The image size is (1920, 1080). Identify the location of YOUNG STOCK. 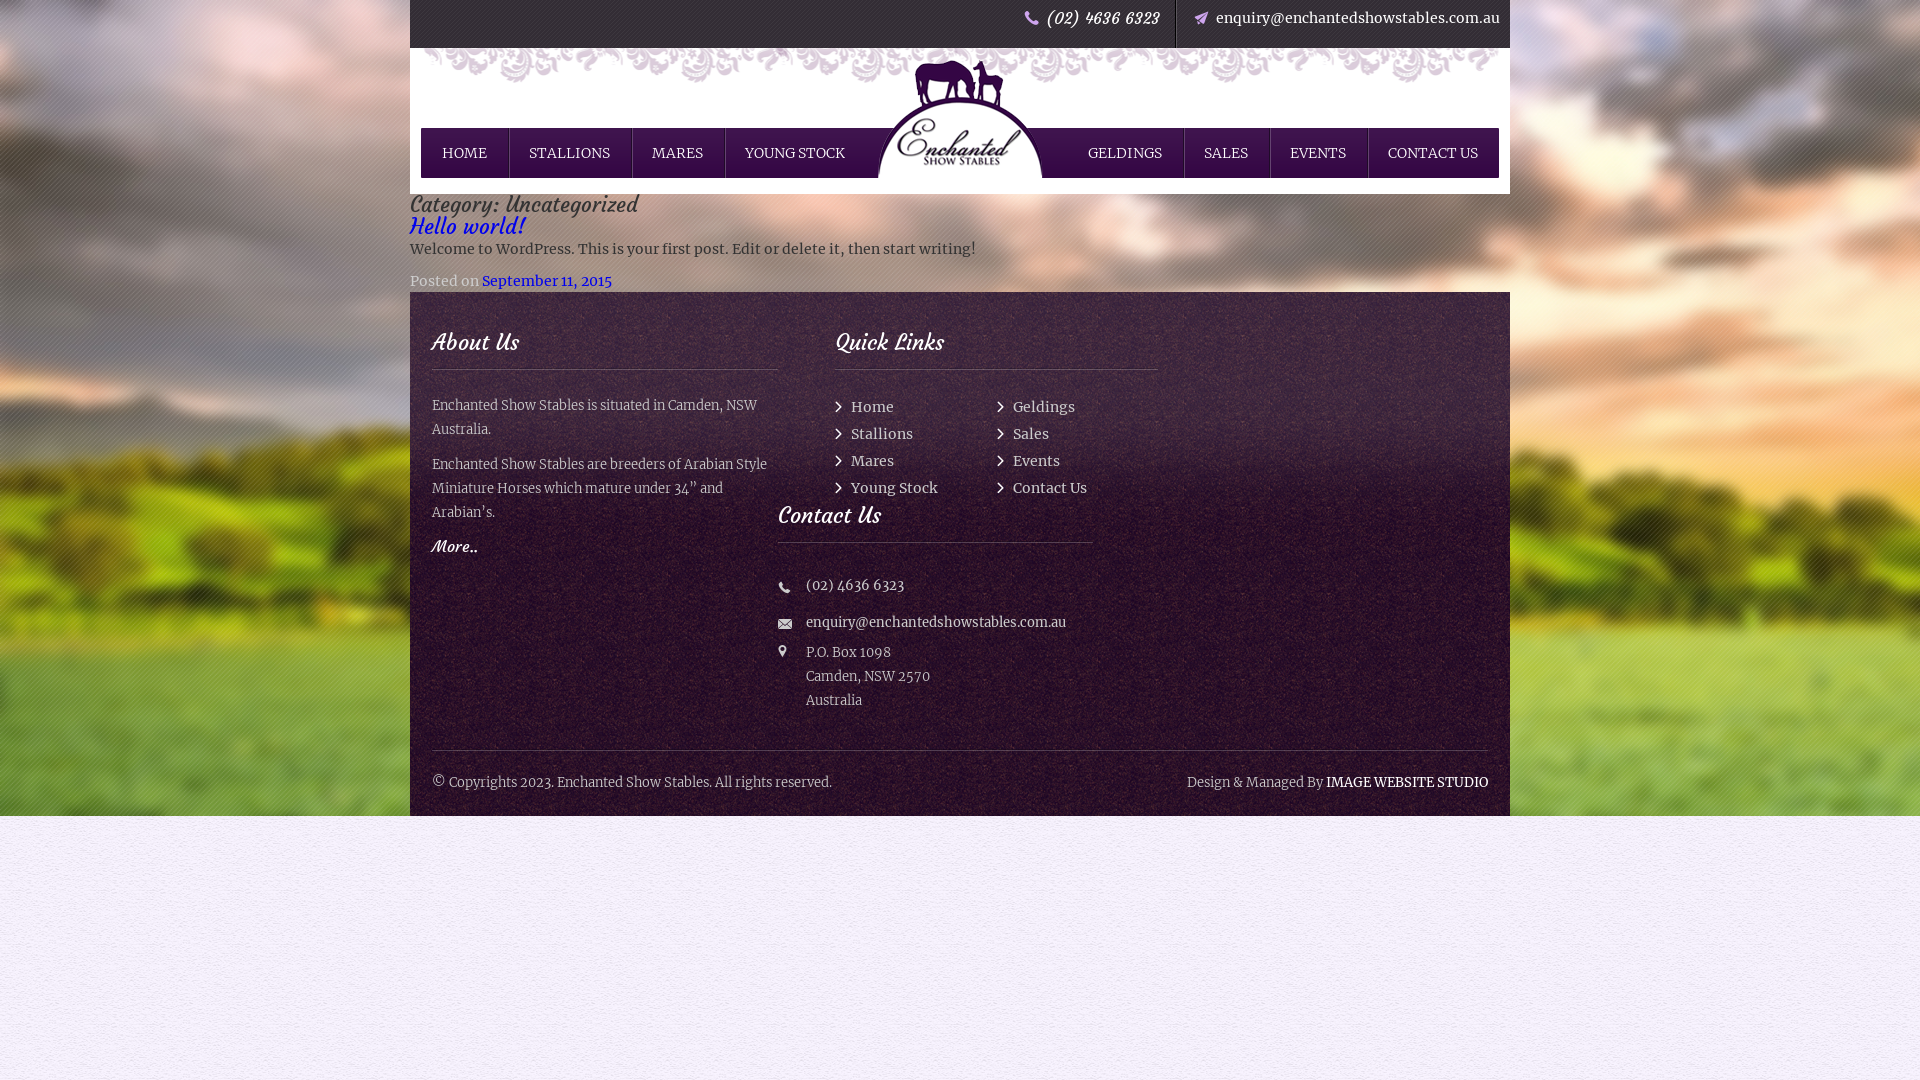
(795, 153).